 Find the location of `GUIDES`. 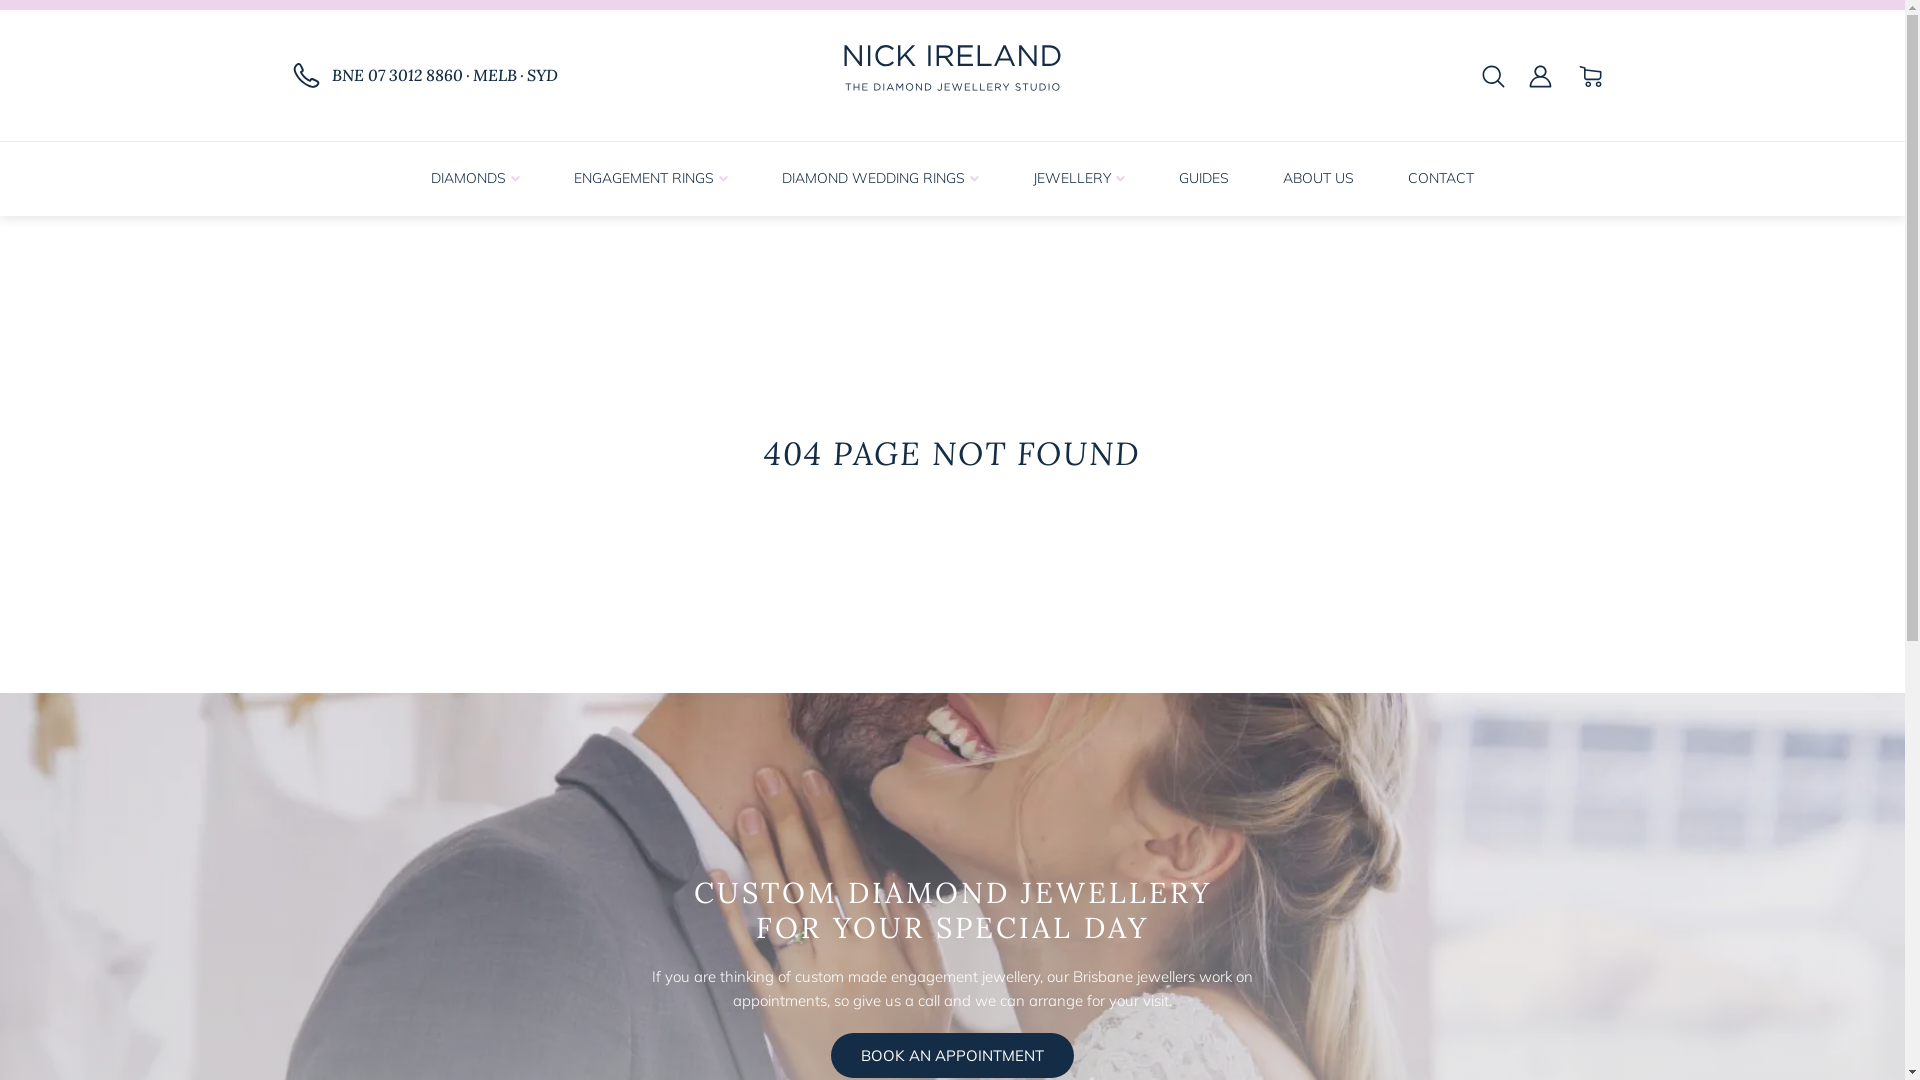

GUIDES is located at coordinates (1204, 182).